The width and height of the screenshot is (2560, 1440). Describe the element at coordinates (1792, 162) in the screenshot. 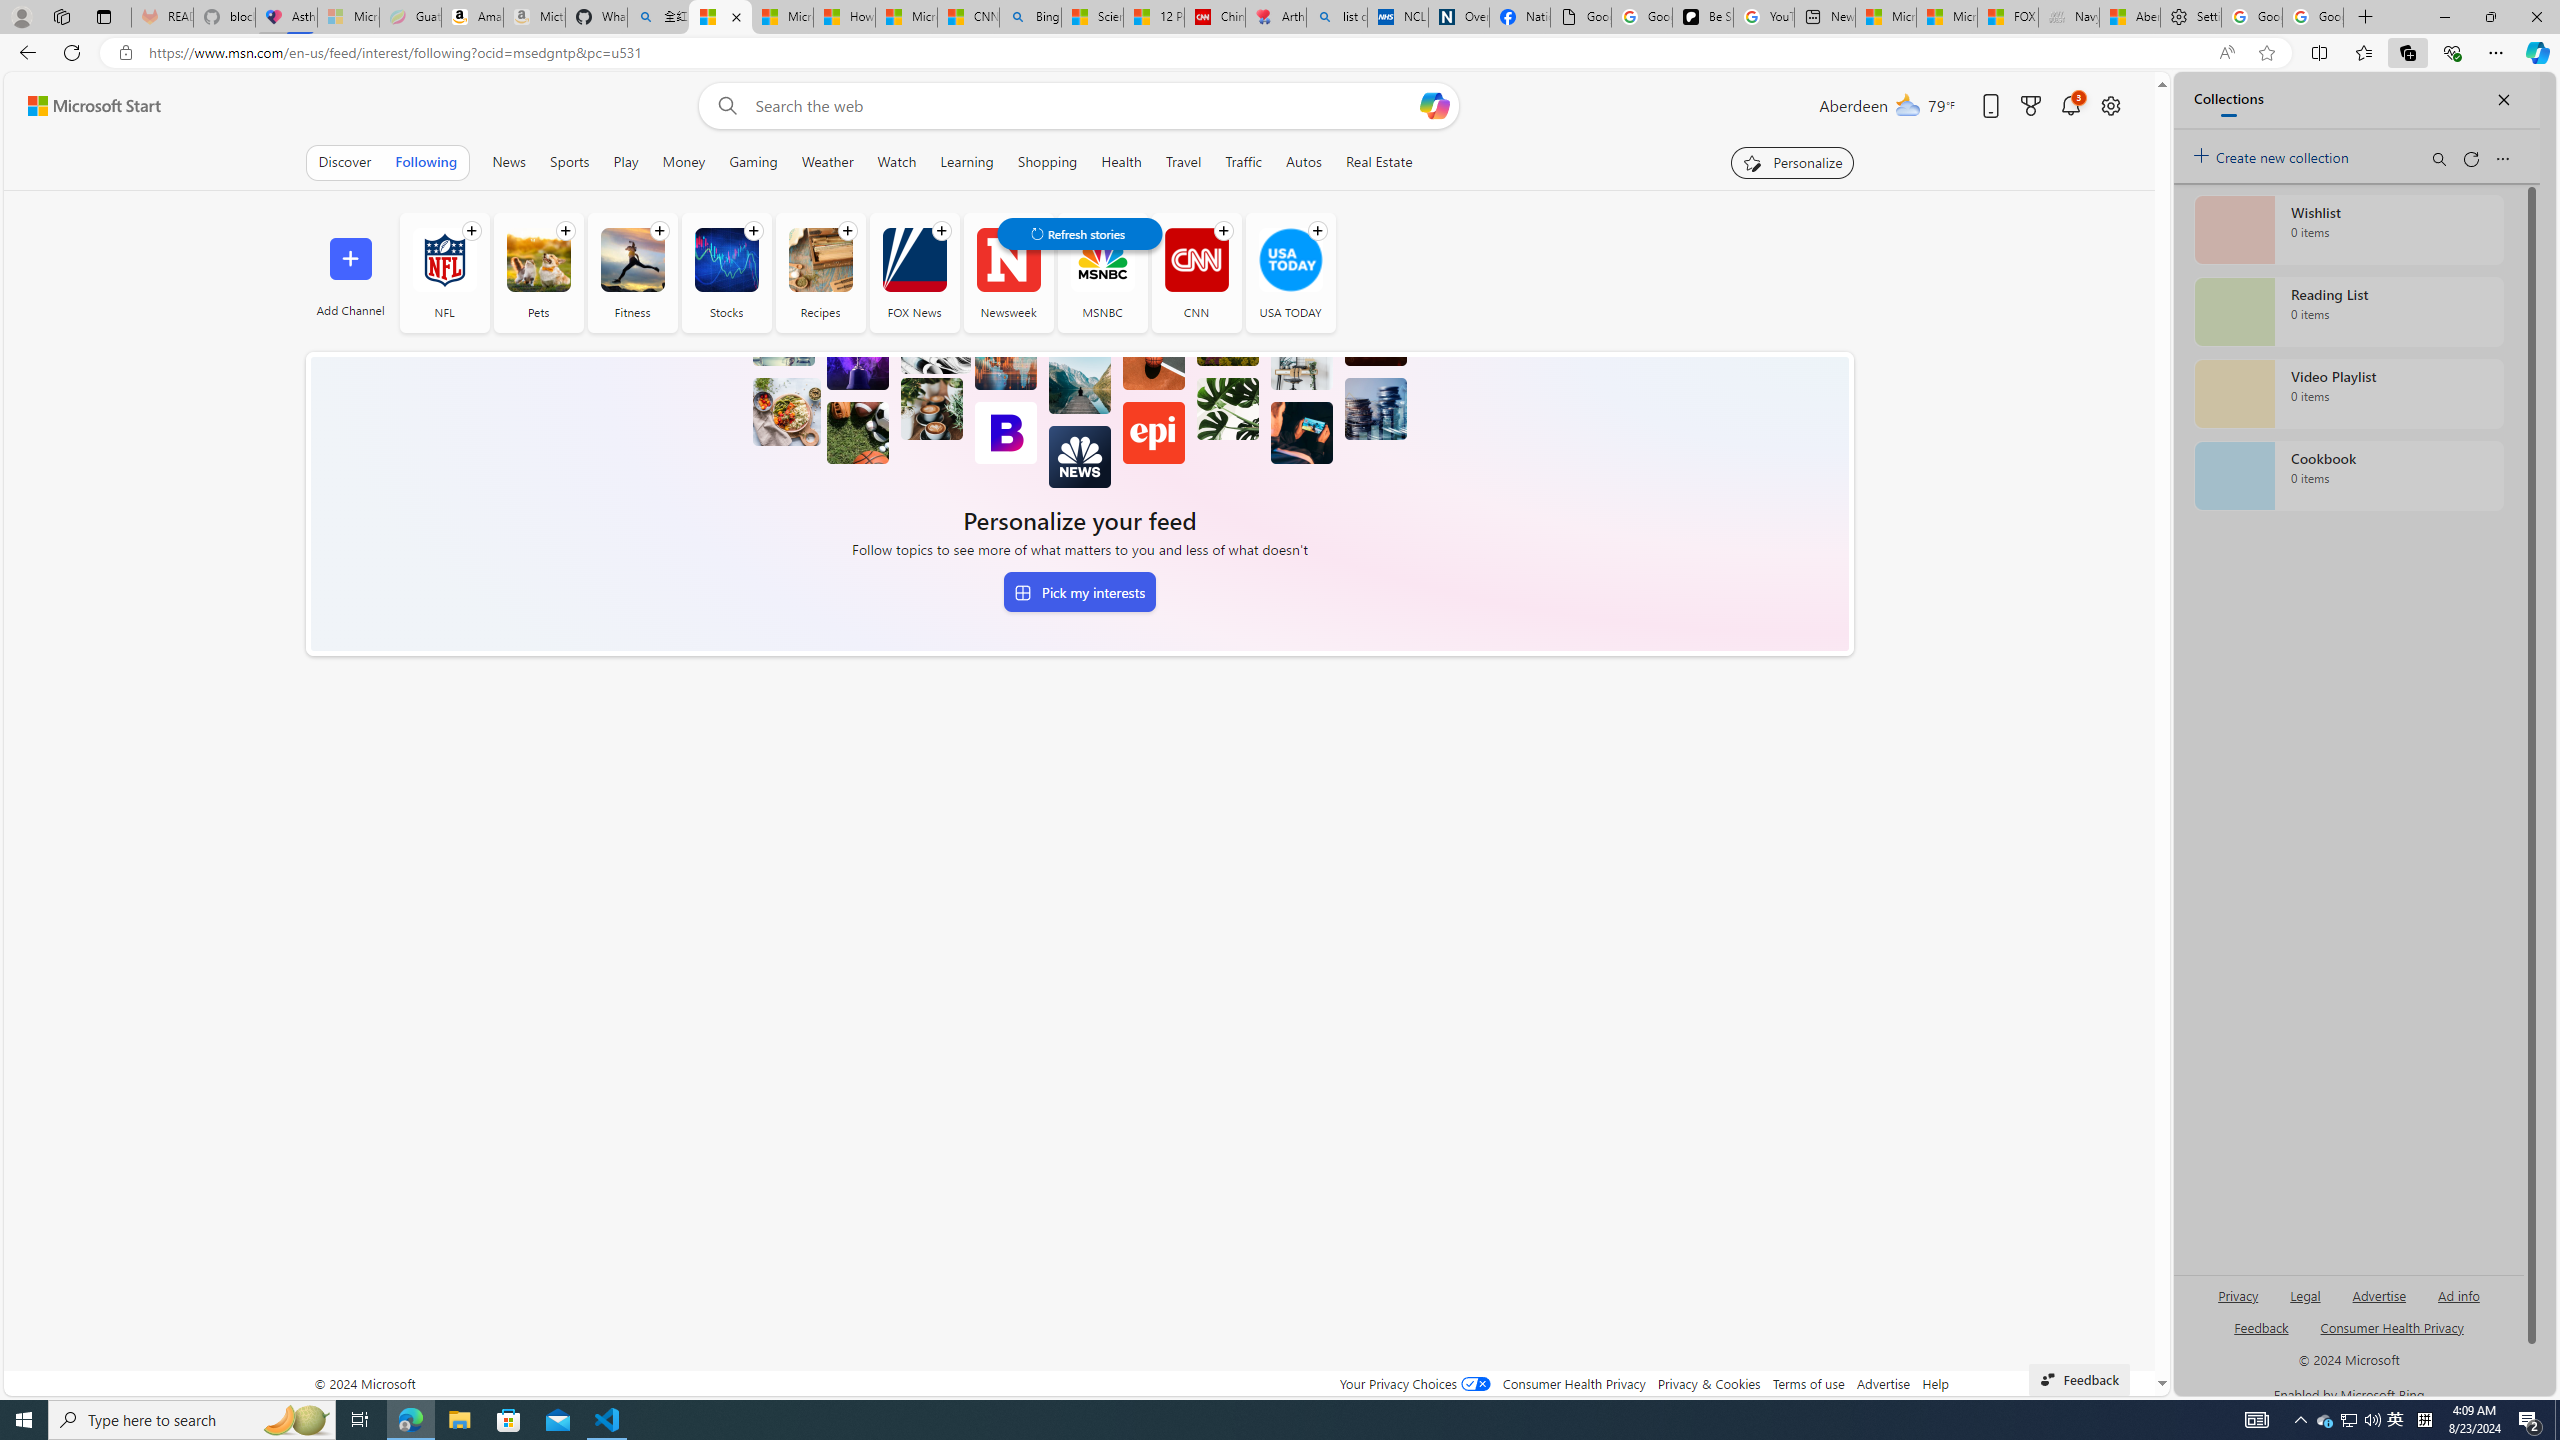

I see `Personalize your feed"` at that location.